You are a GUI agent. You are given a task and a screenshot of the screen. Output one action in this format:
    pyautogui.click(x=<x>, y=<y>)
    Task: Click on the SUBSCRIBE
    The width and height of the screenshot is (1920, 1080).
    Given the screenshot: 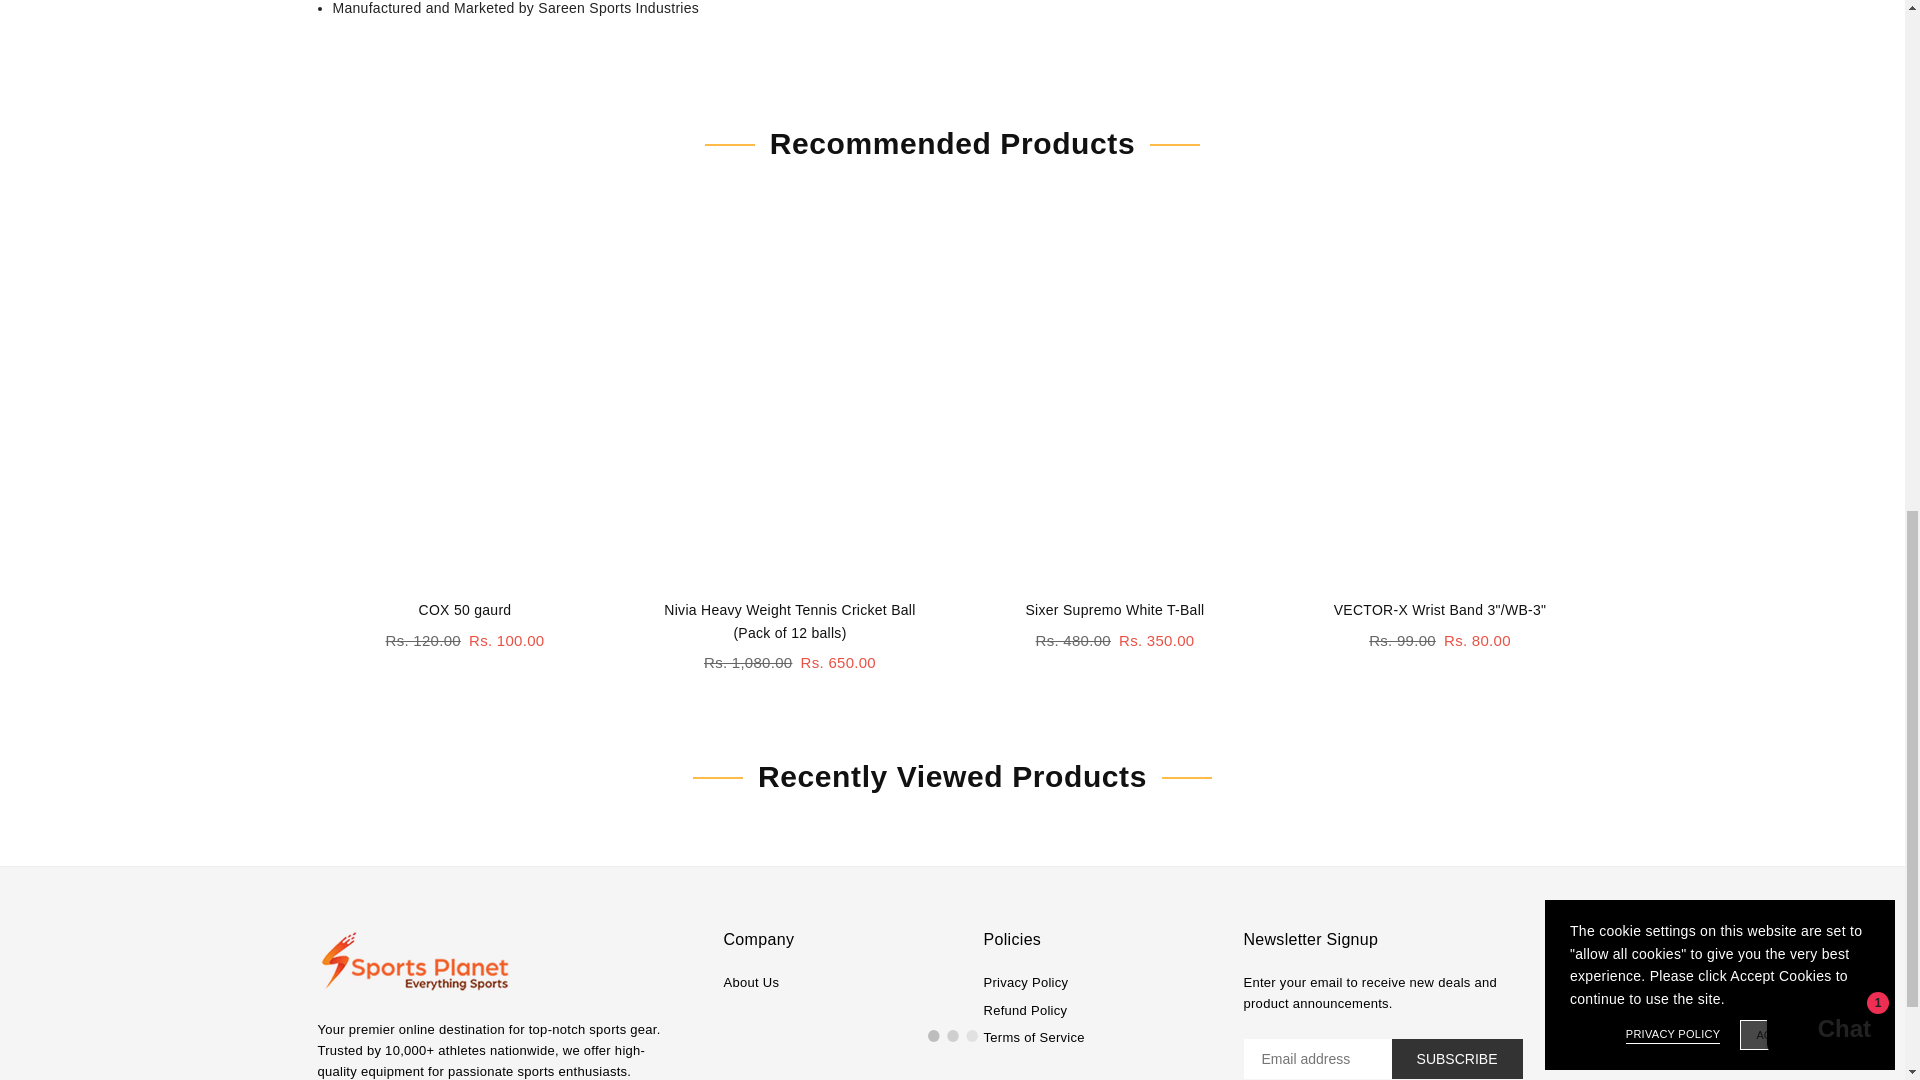 What is the action you would take?
    pyautogui.click(x=1457, y=1058)
    